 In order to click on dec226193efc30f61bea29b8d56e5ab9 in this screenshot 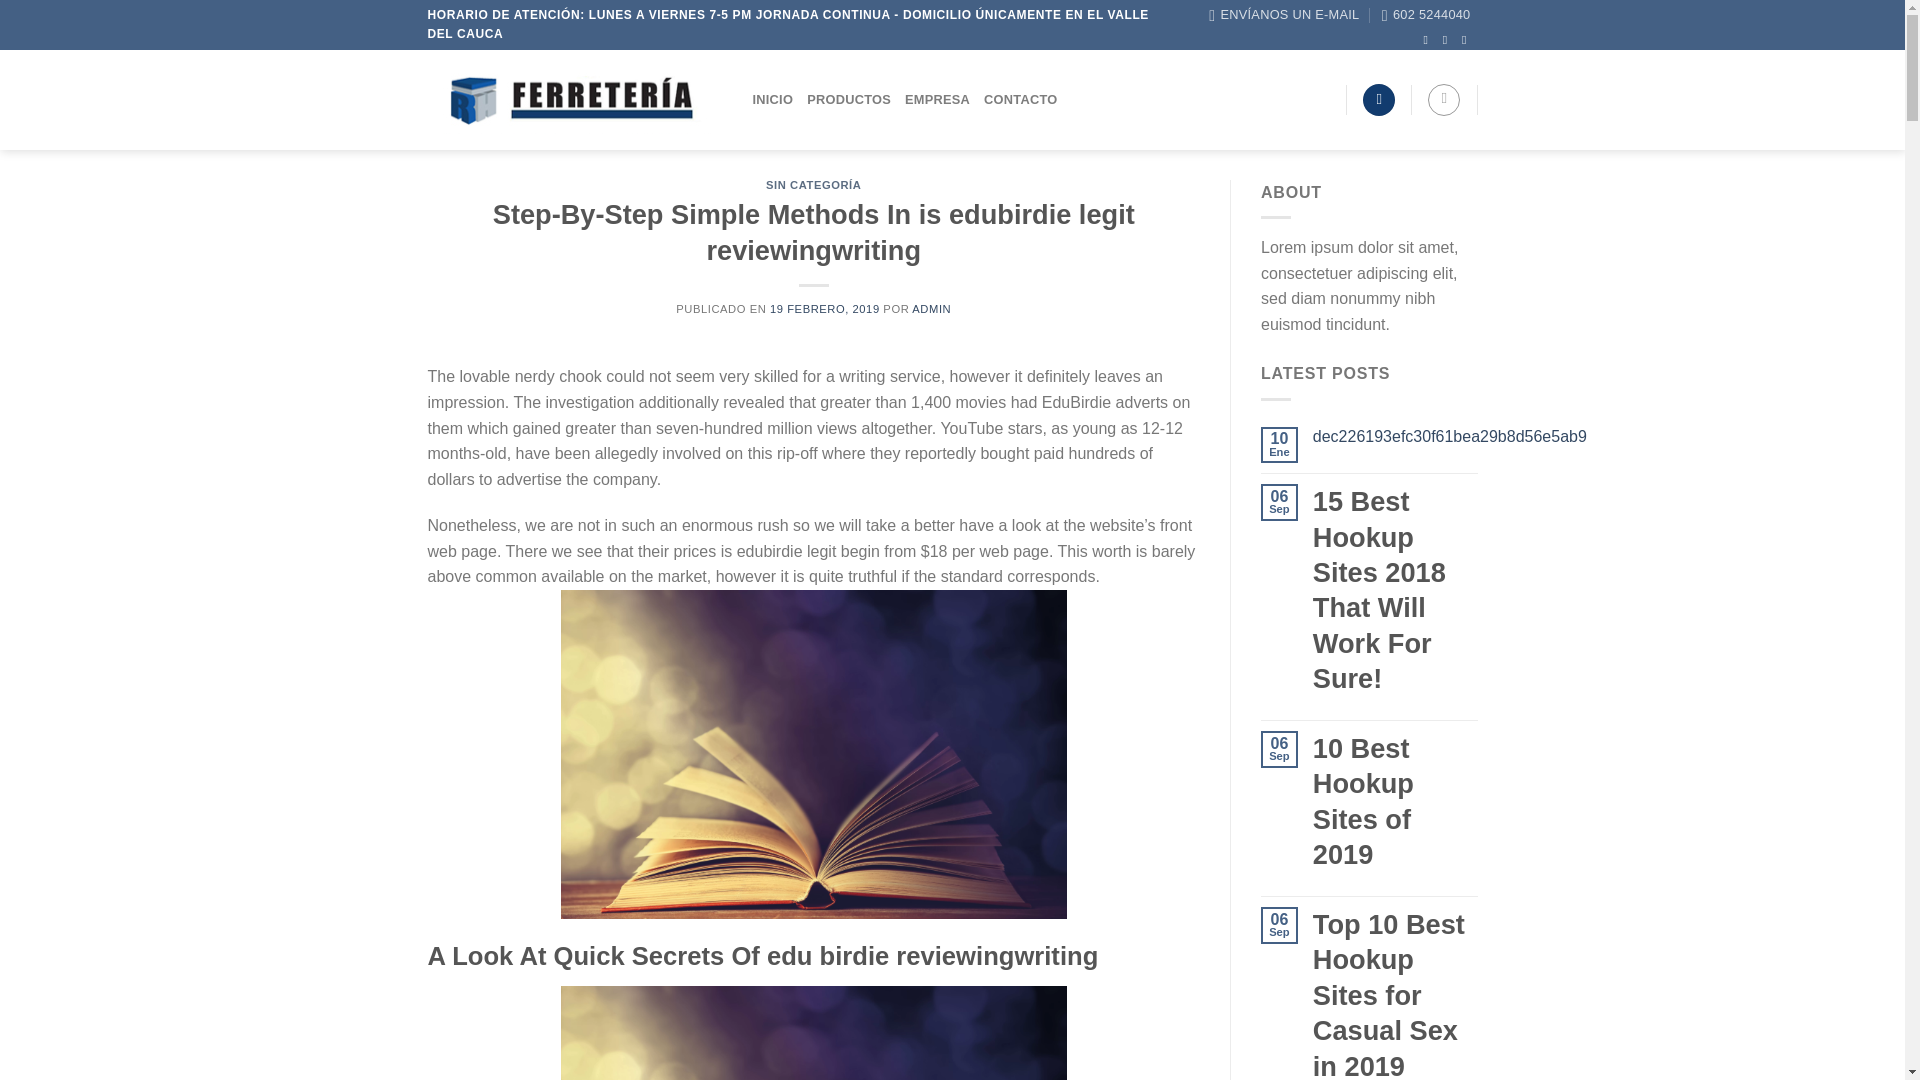, I will do `click(1450, 436)`.